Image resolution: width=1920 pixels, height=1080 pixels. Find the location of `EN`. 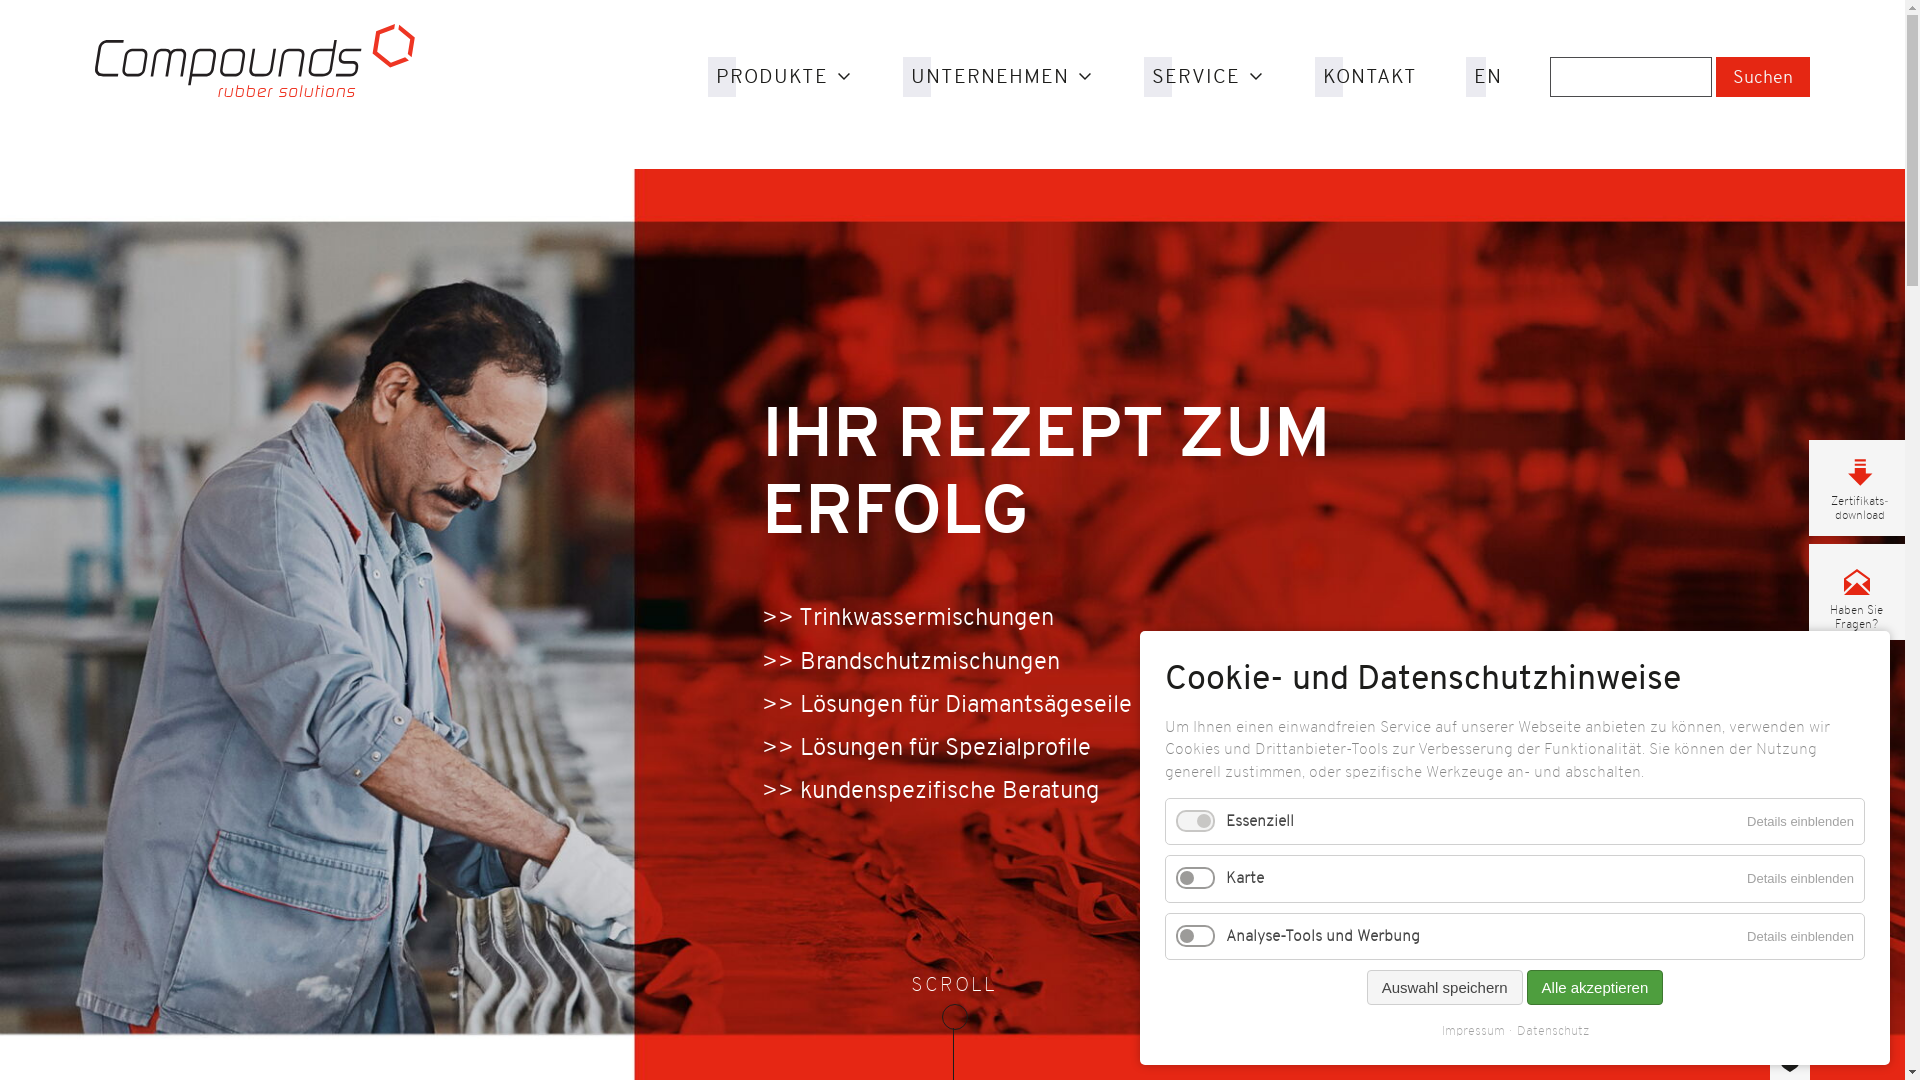

EN is located at coordinates (1488, 77).